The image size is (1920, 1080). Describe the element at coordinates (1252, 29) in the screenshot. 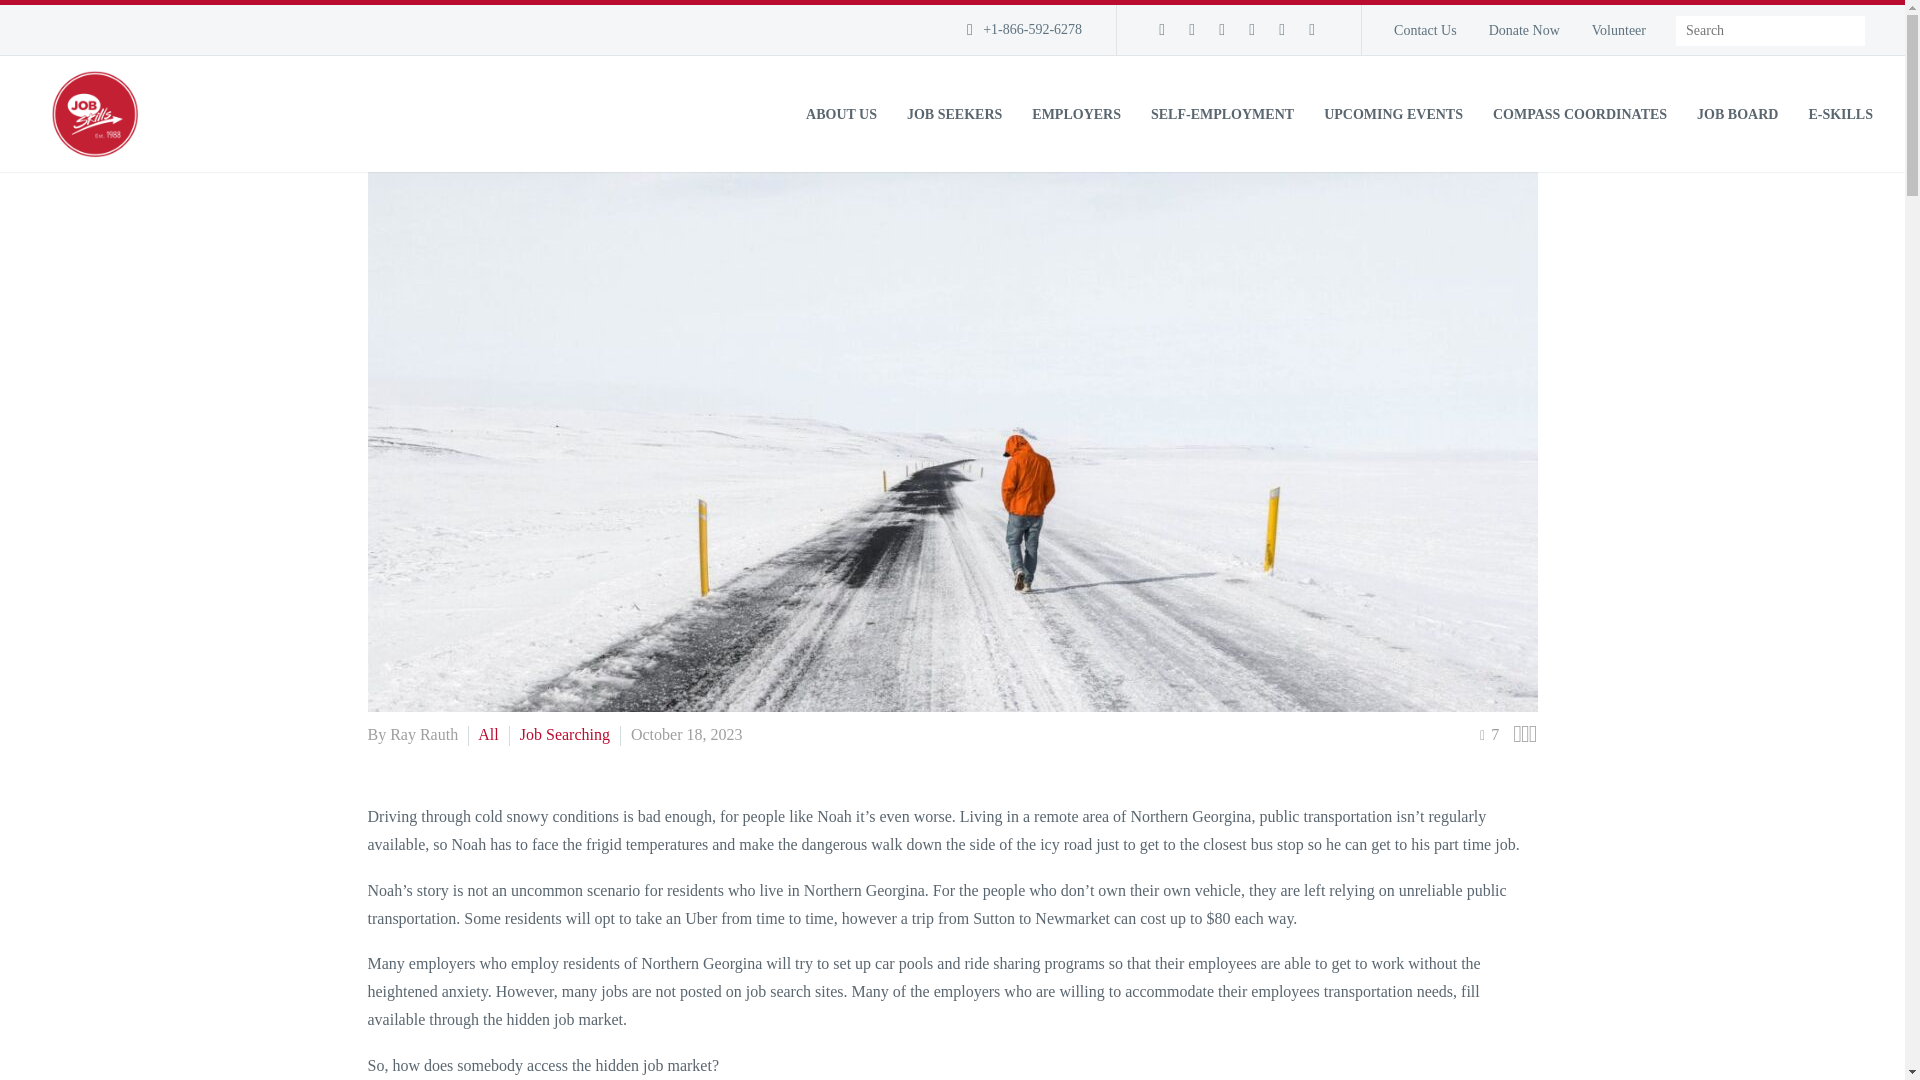

I see `Instagram` at that location.